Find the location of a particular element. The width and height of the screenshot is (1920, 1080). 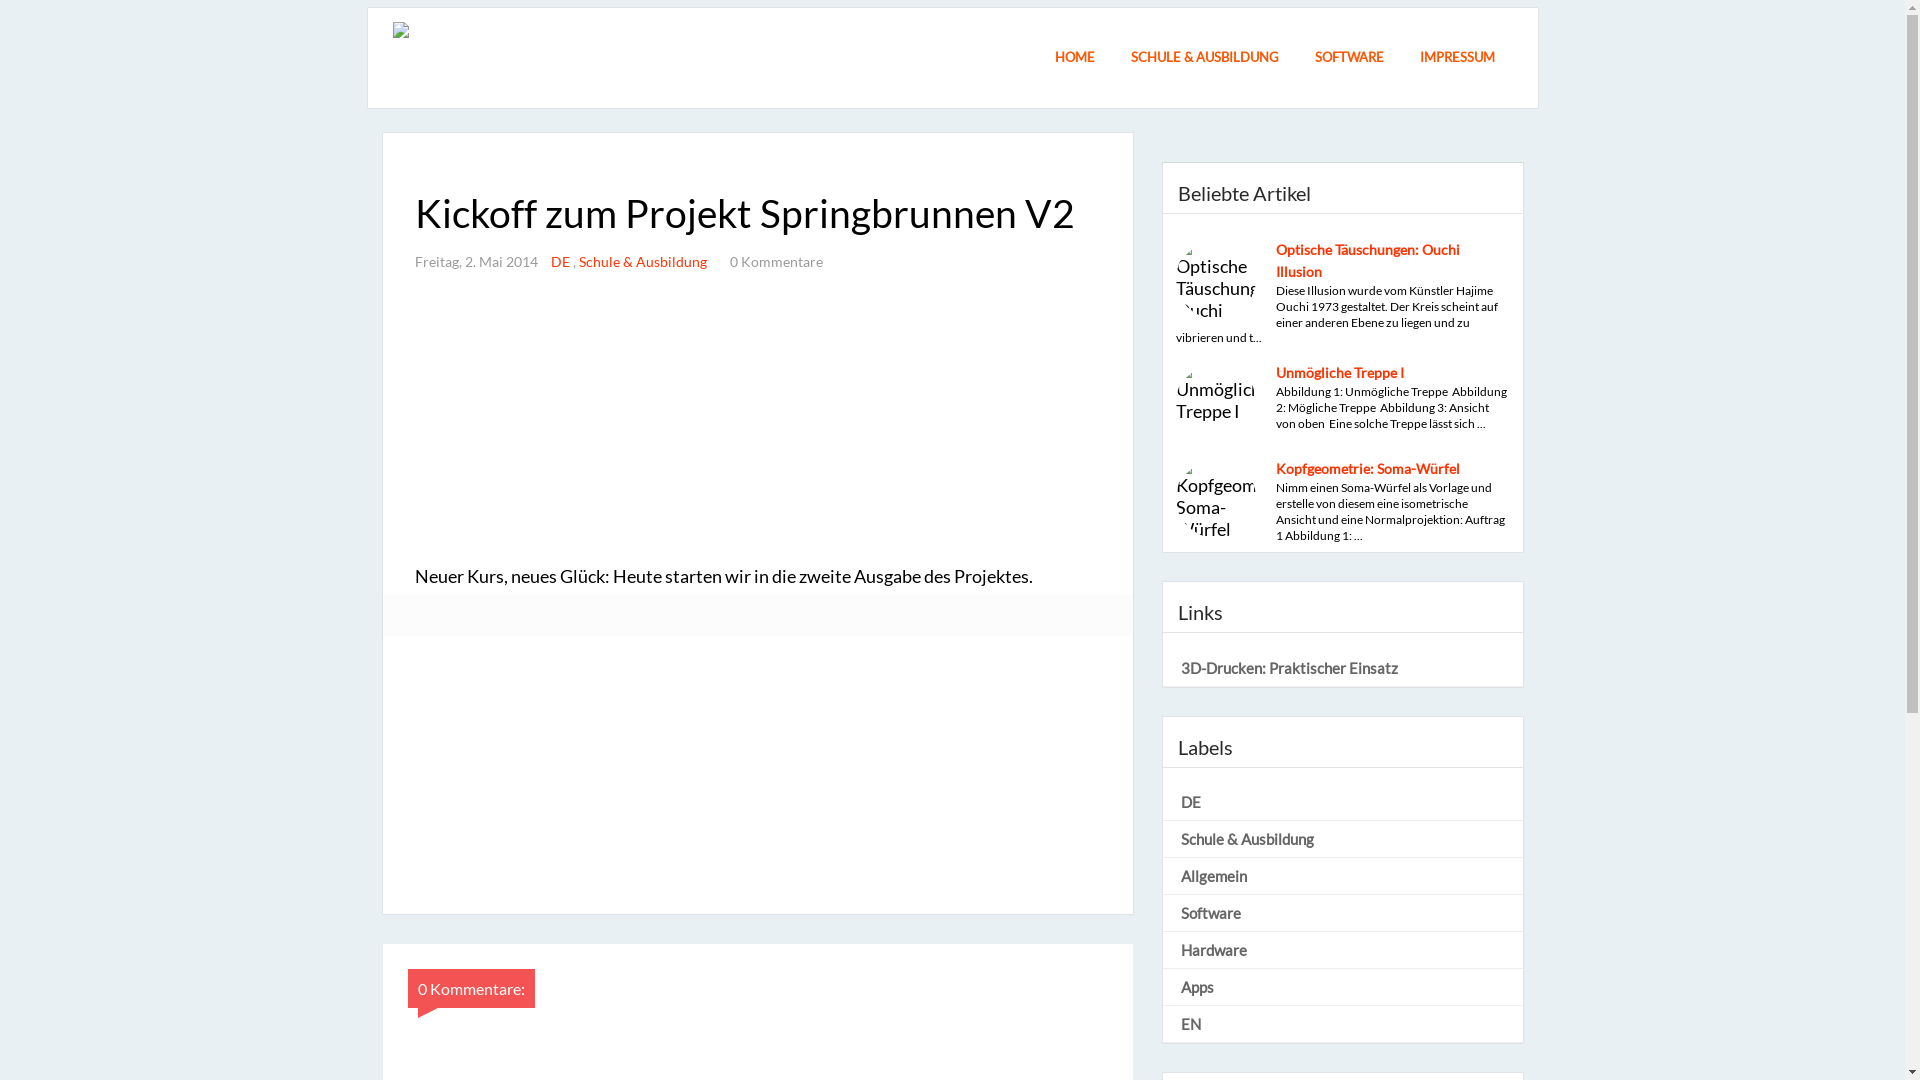

Hardware is located at coordinates (1344, 950).